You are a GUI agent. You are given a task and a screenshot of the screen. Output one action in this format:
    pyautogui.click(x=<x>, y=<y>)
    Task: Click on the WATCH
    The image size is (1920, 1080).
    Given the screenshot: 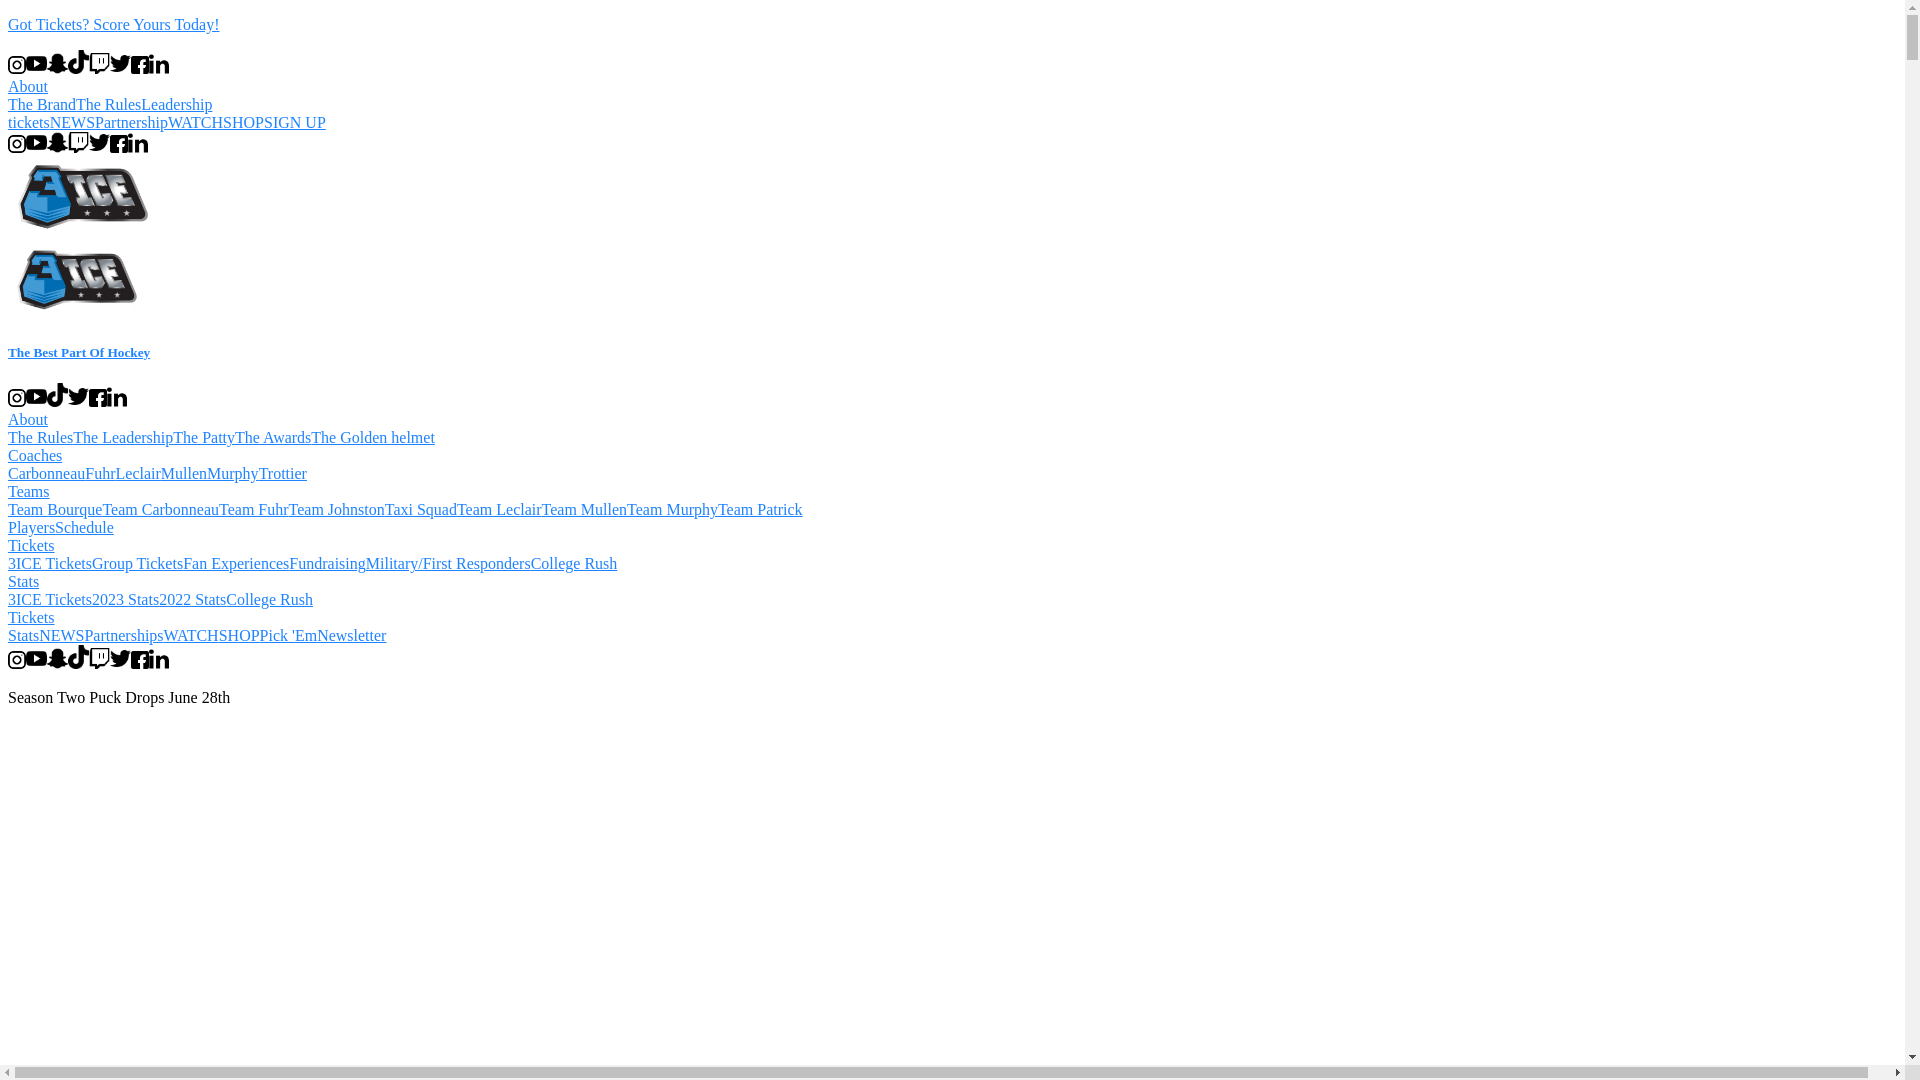 What is the action you would take?
    pyautogui.click(x=196, y=122)
    